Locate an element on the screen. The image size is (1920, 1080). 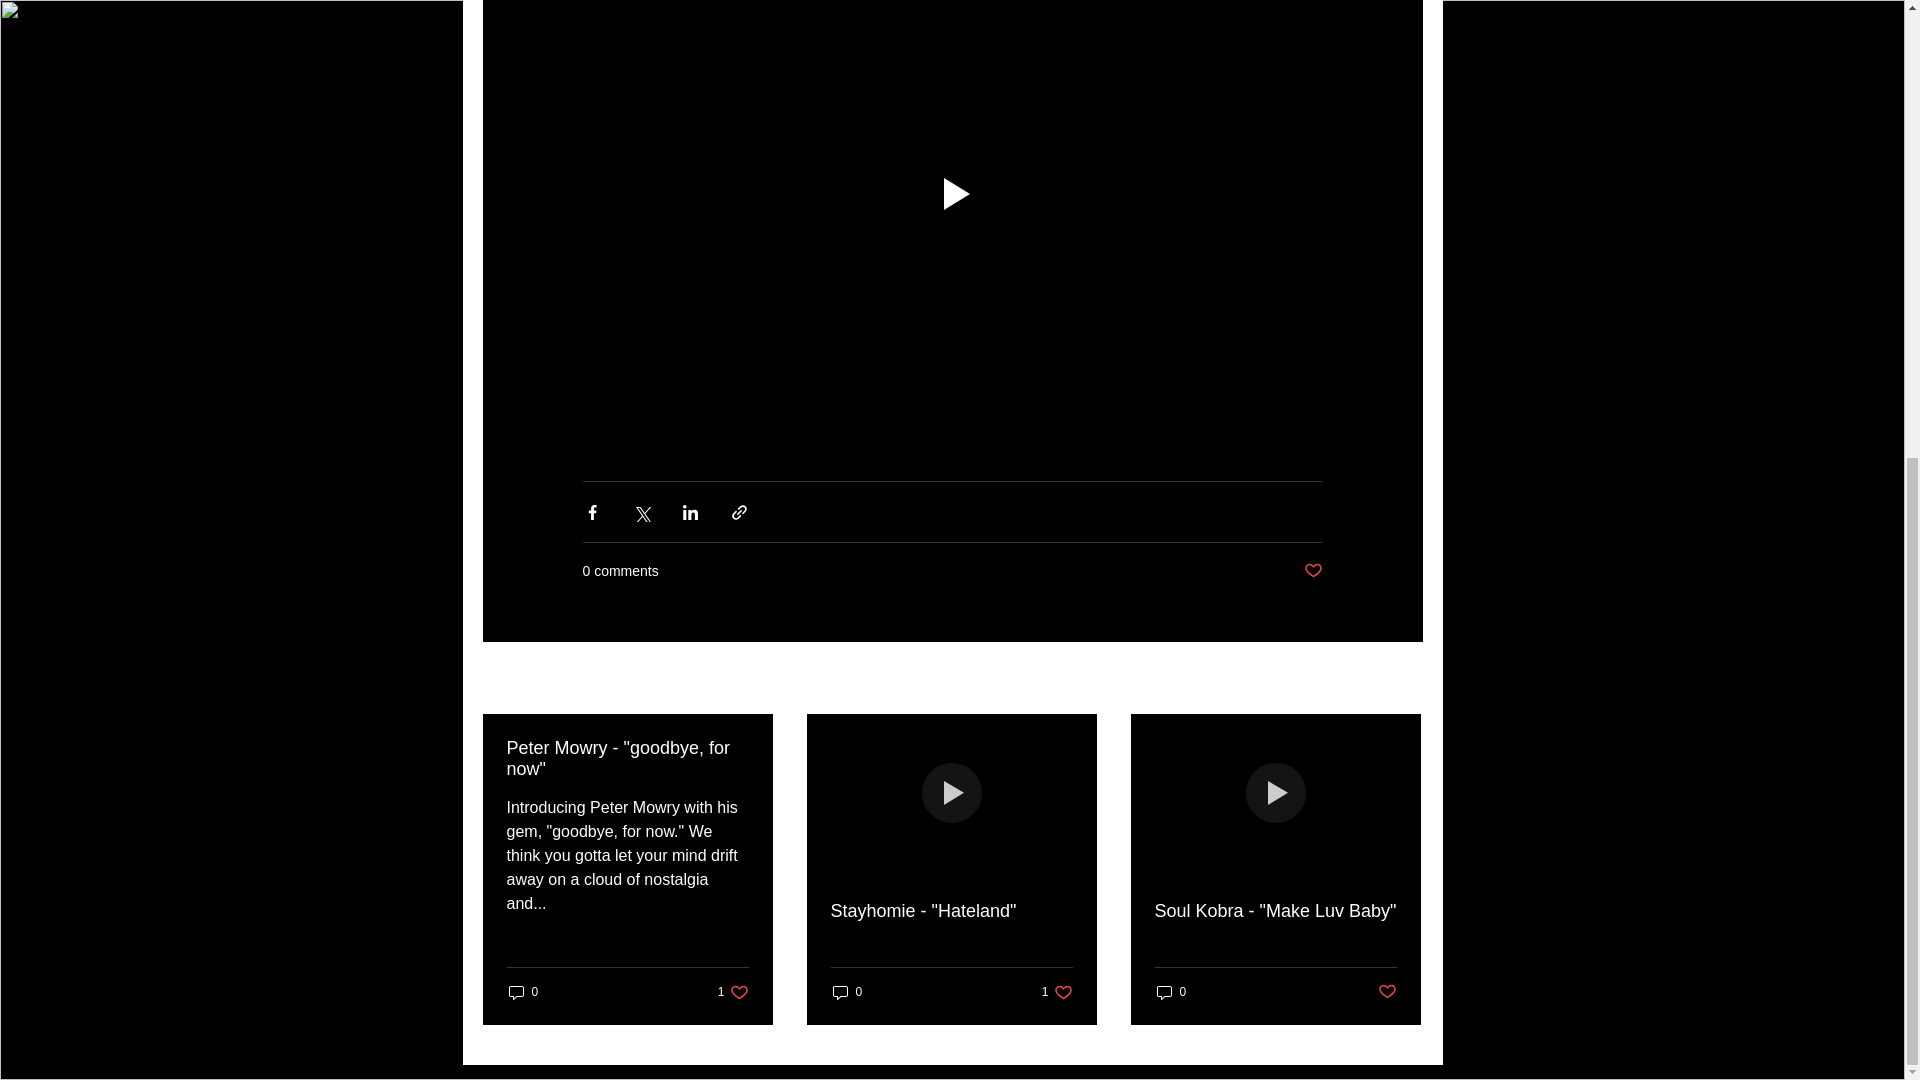
Stayhomie - "Hateland" is located at coordinates (950, 911).